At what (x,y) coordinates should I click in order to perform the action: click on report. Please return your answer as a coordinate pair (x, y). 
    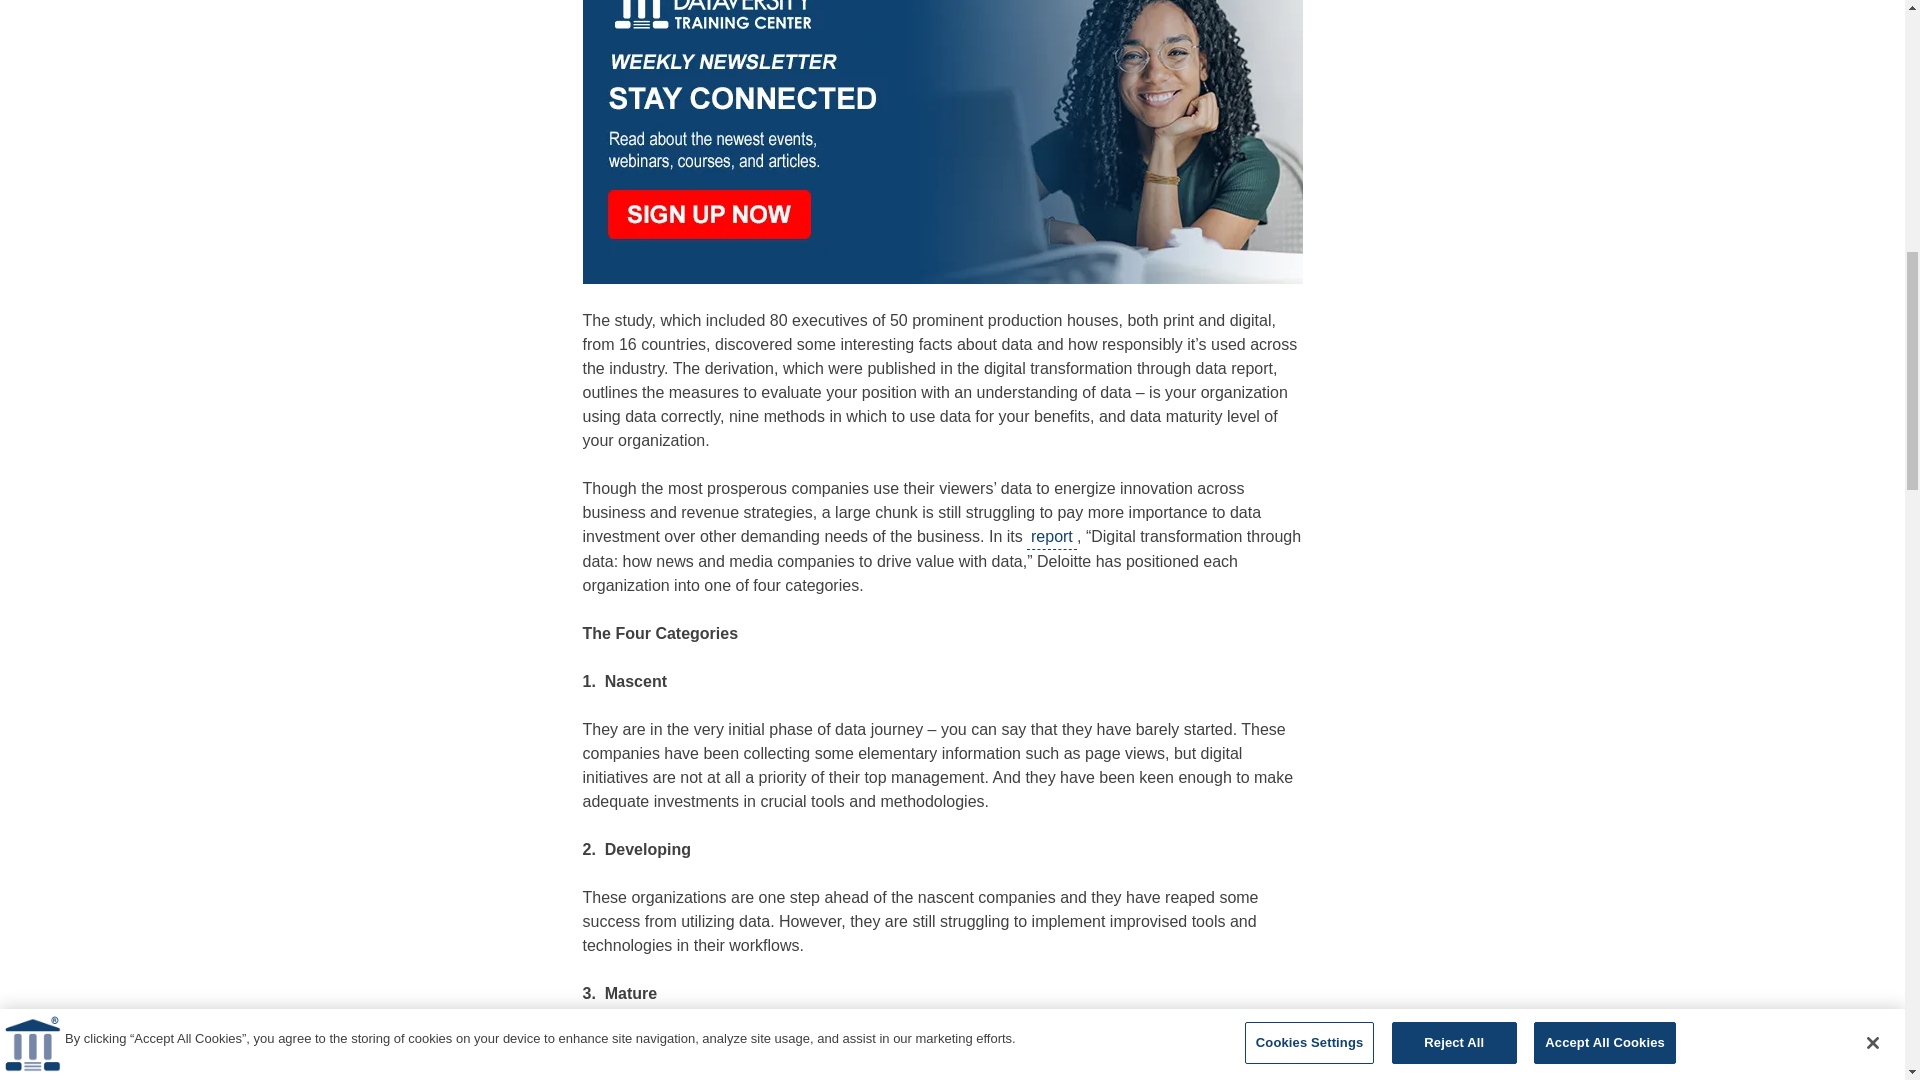
    Looking at the image, I should click on (1052, 536).